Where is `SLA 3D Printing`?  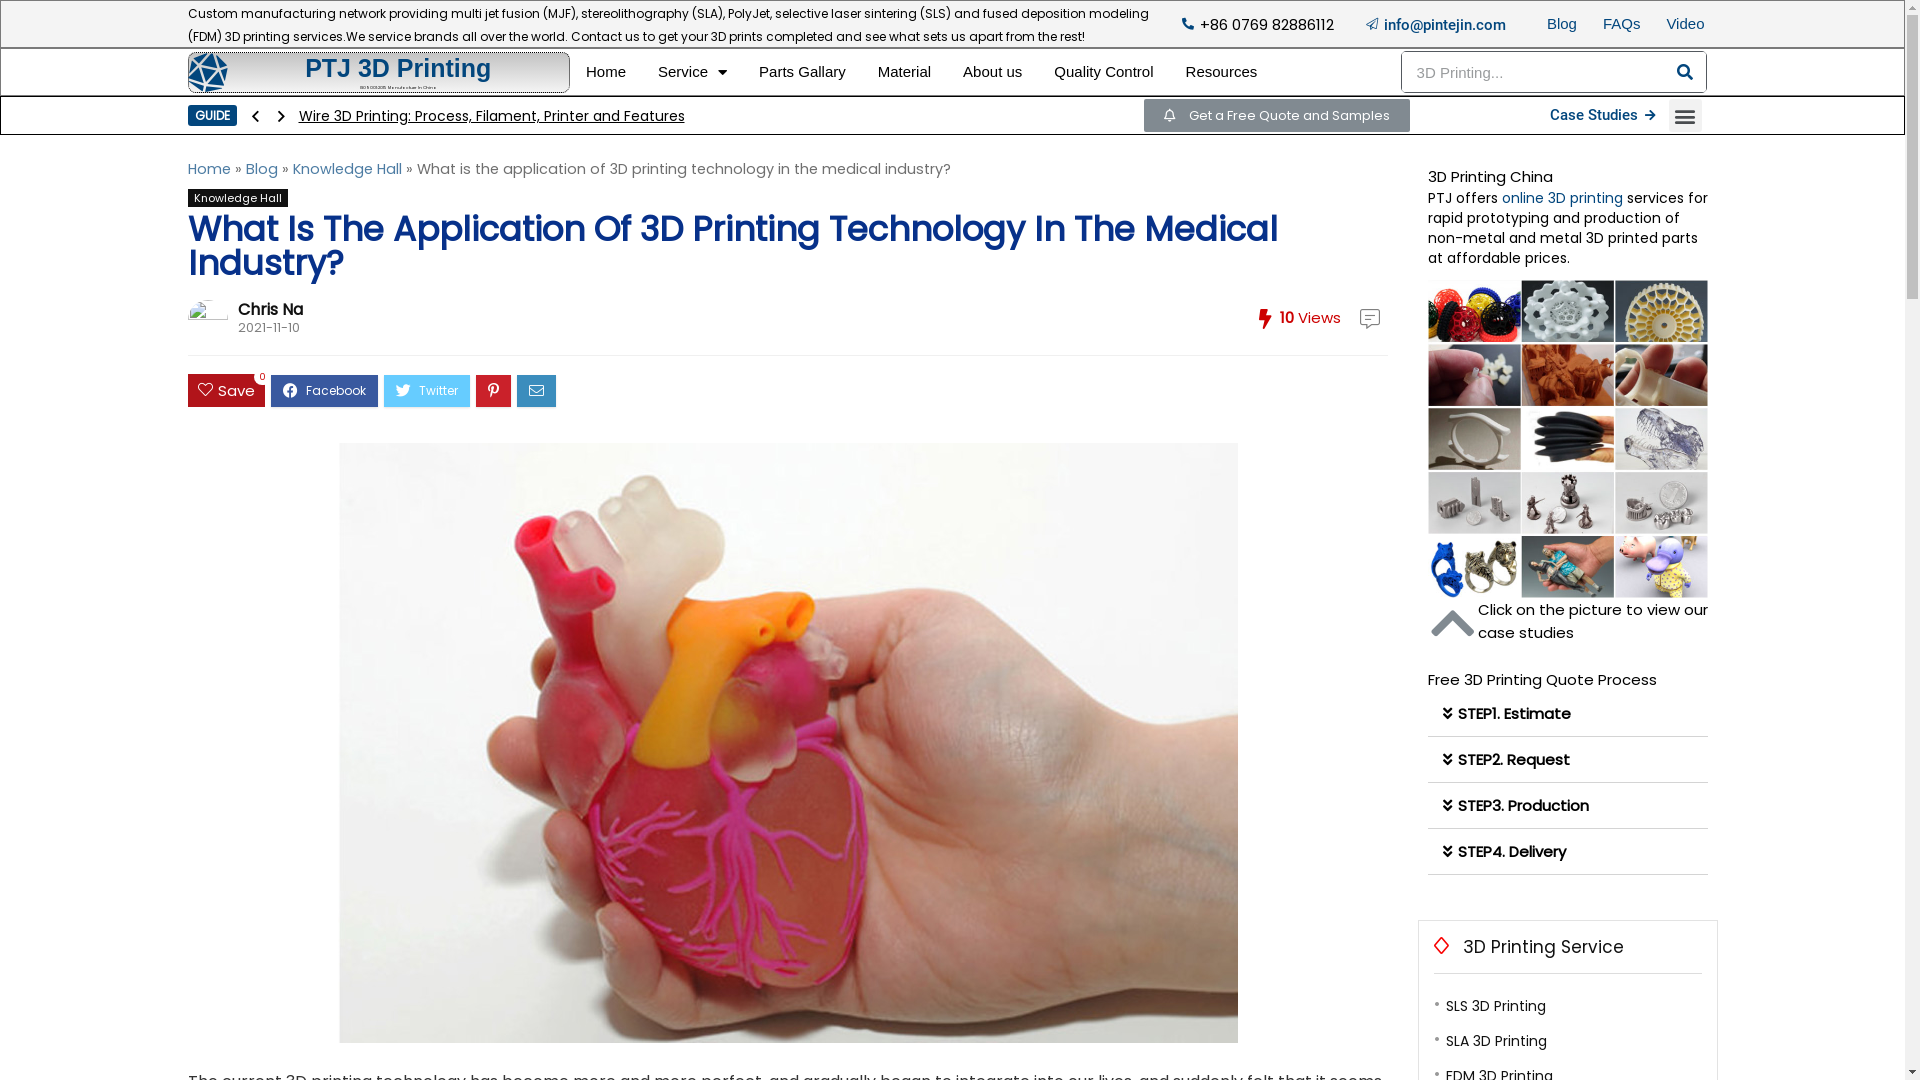 SLA 3D Printing is located at coordinates (1496, 1041).